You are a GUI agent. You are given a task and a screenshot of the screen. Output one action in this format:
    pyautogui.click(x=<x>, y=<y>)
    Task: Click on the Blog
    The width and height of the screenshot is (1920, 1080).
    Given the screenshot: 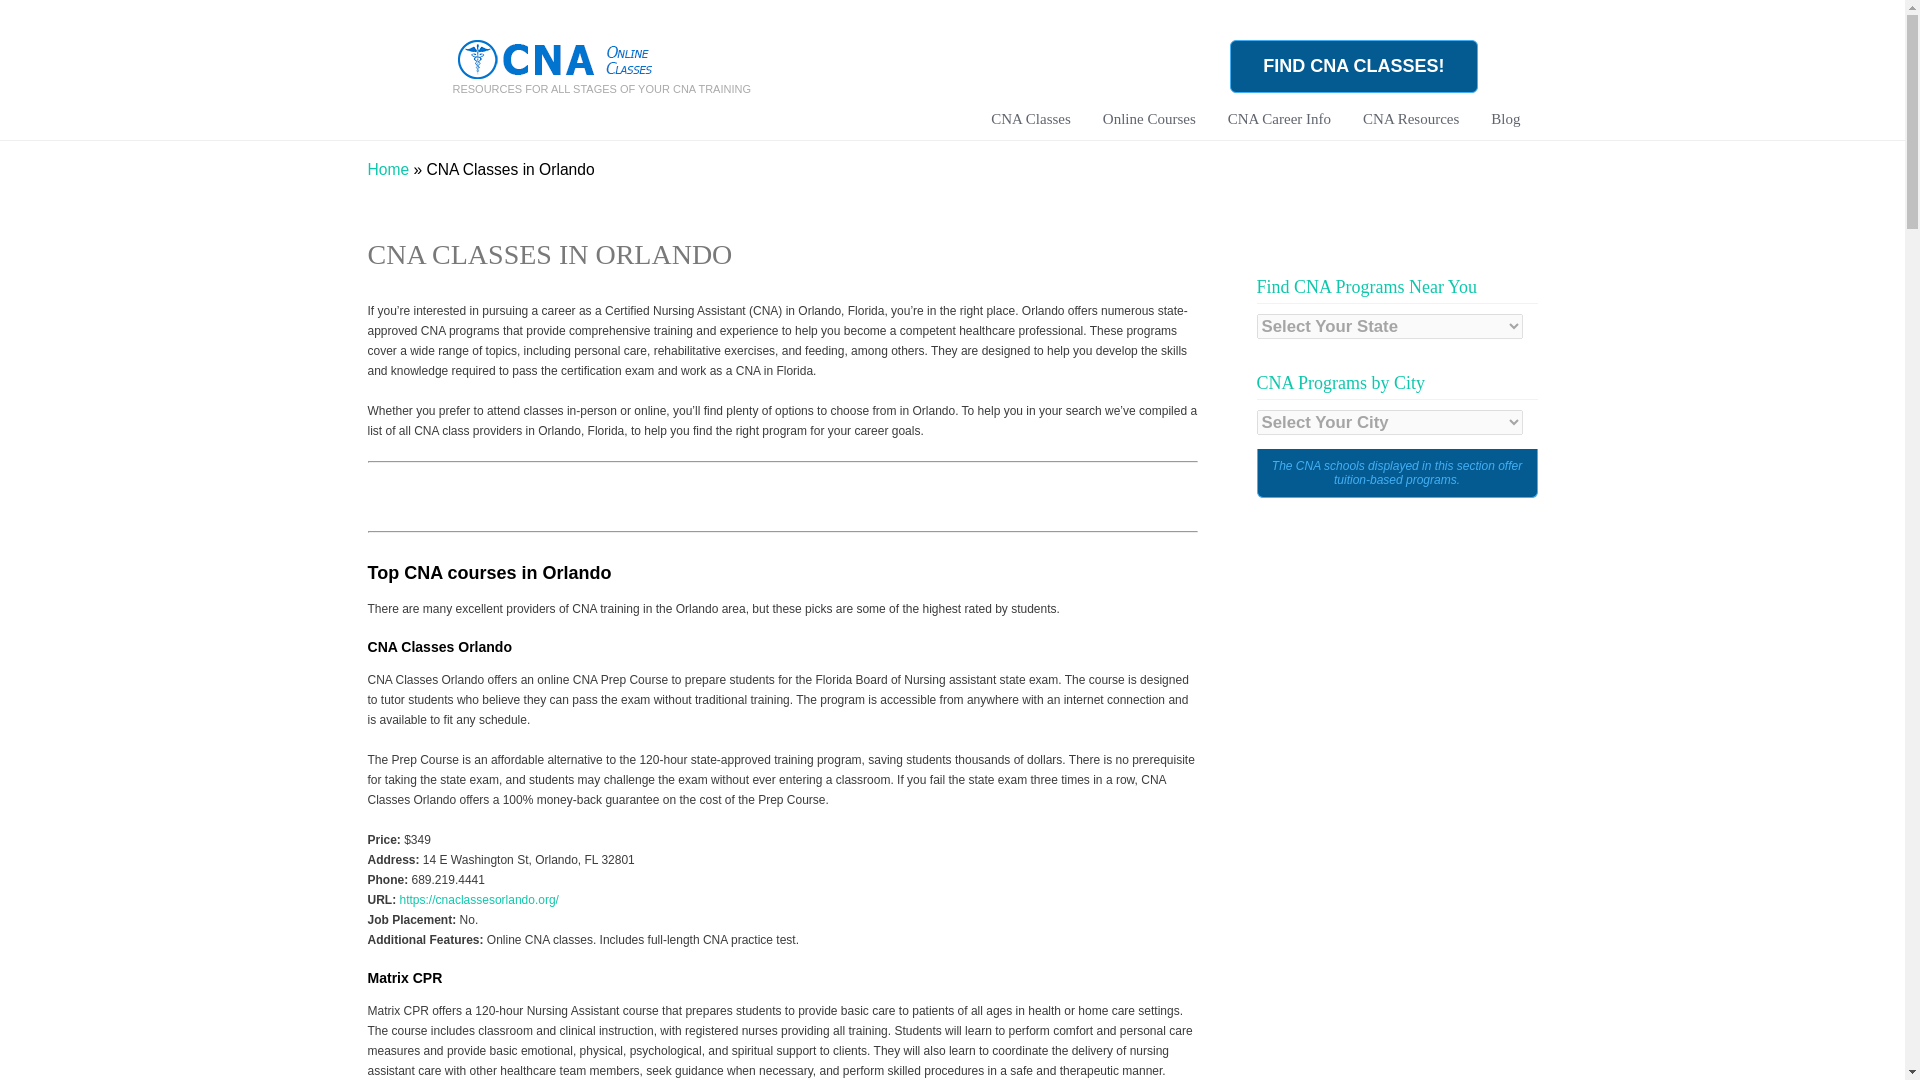 What is the action you would take?
    pyautogui.click(x=1505, y=133)
    